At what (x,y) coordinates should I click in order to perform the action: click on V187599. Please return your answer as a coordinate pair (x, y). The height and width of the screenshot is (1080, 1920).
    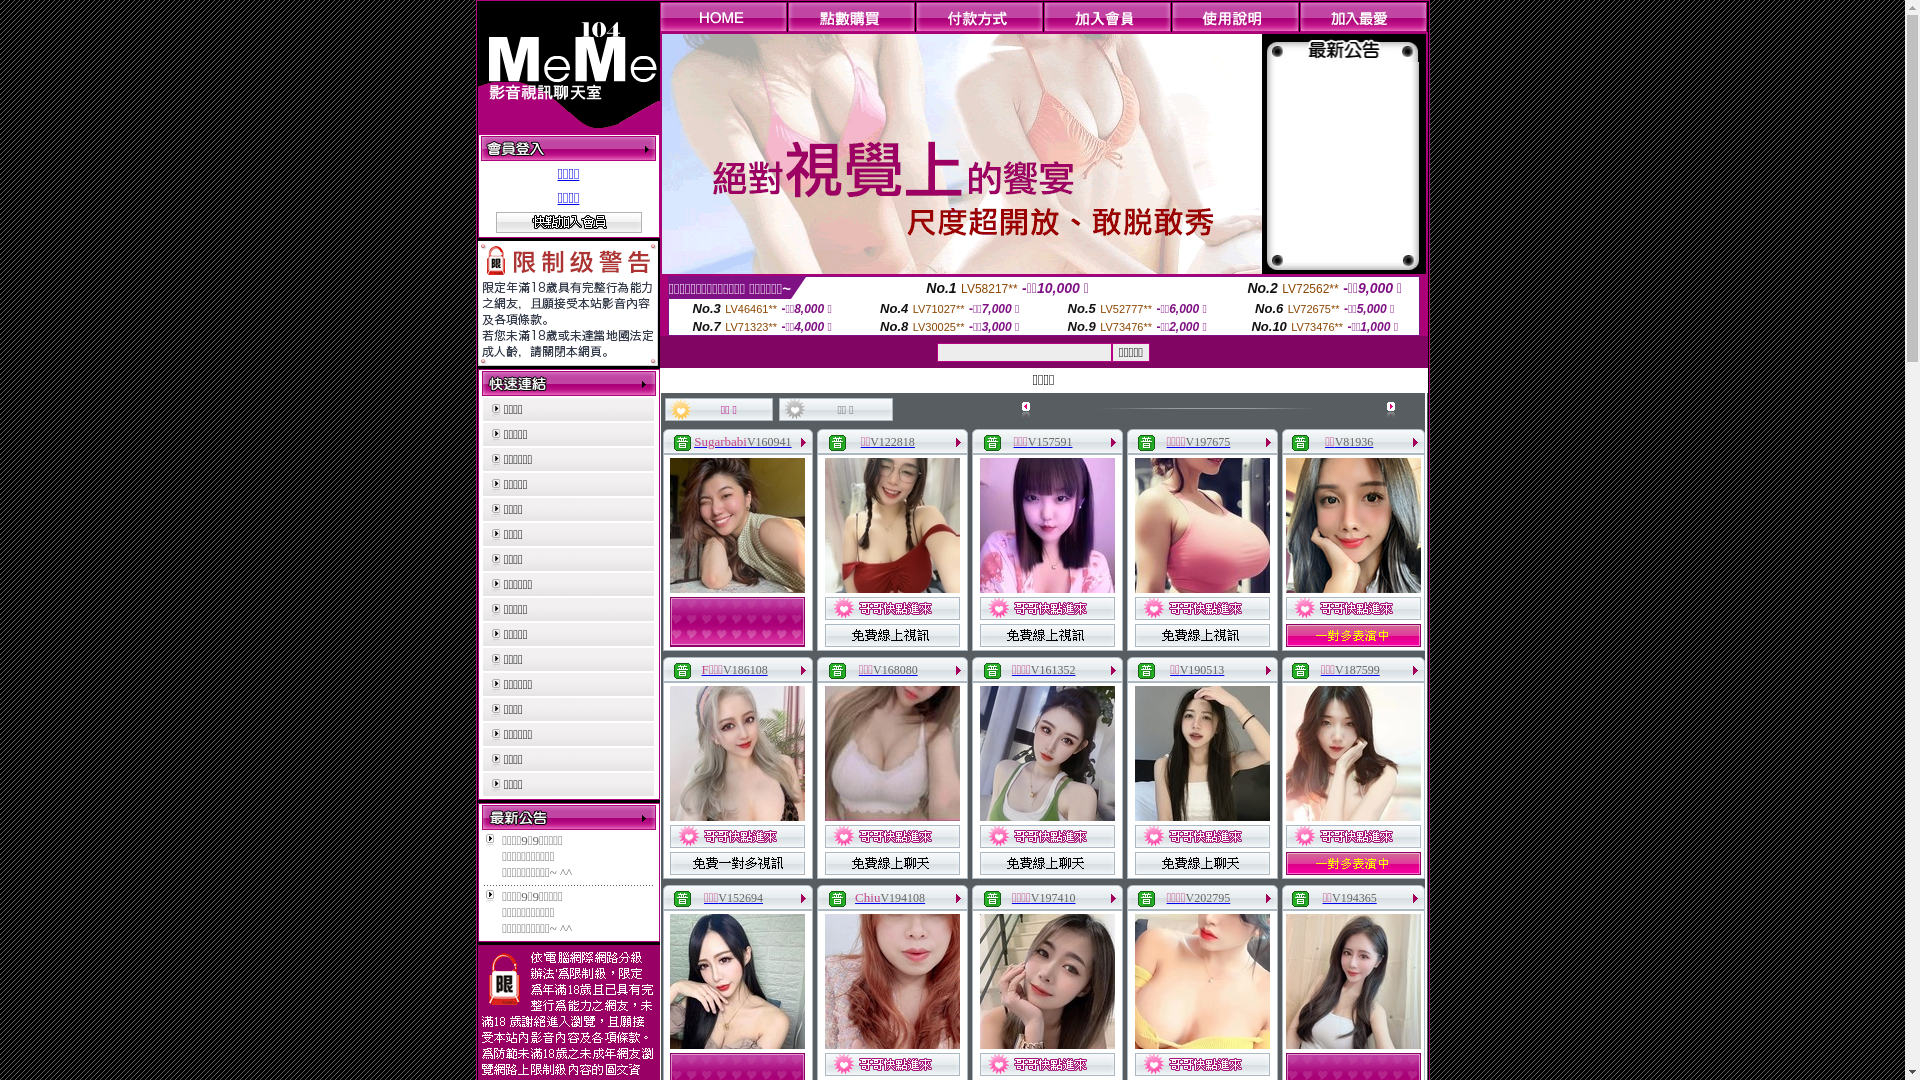
    Looking at the image, I should click on (1358, 670).